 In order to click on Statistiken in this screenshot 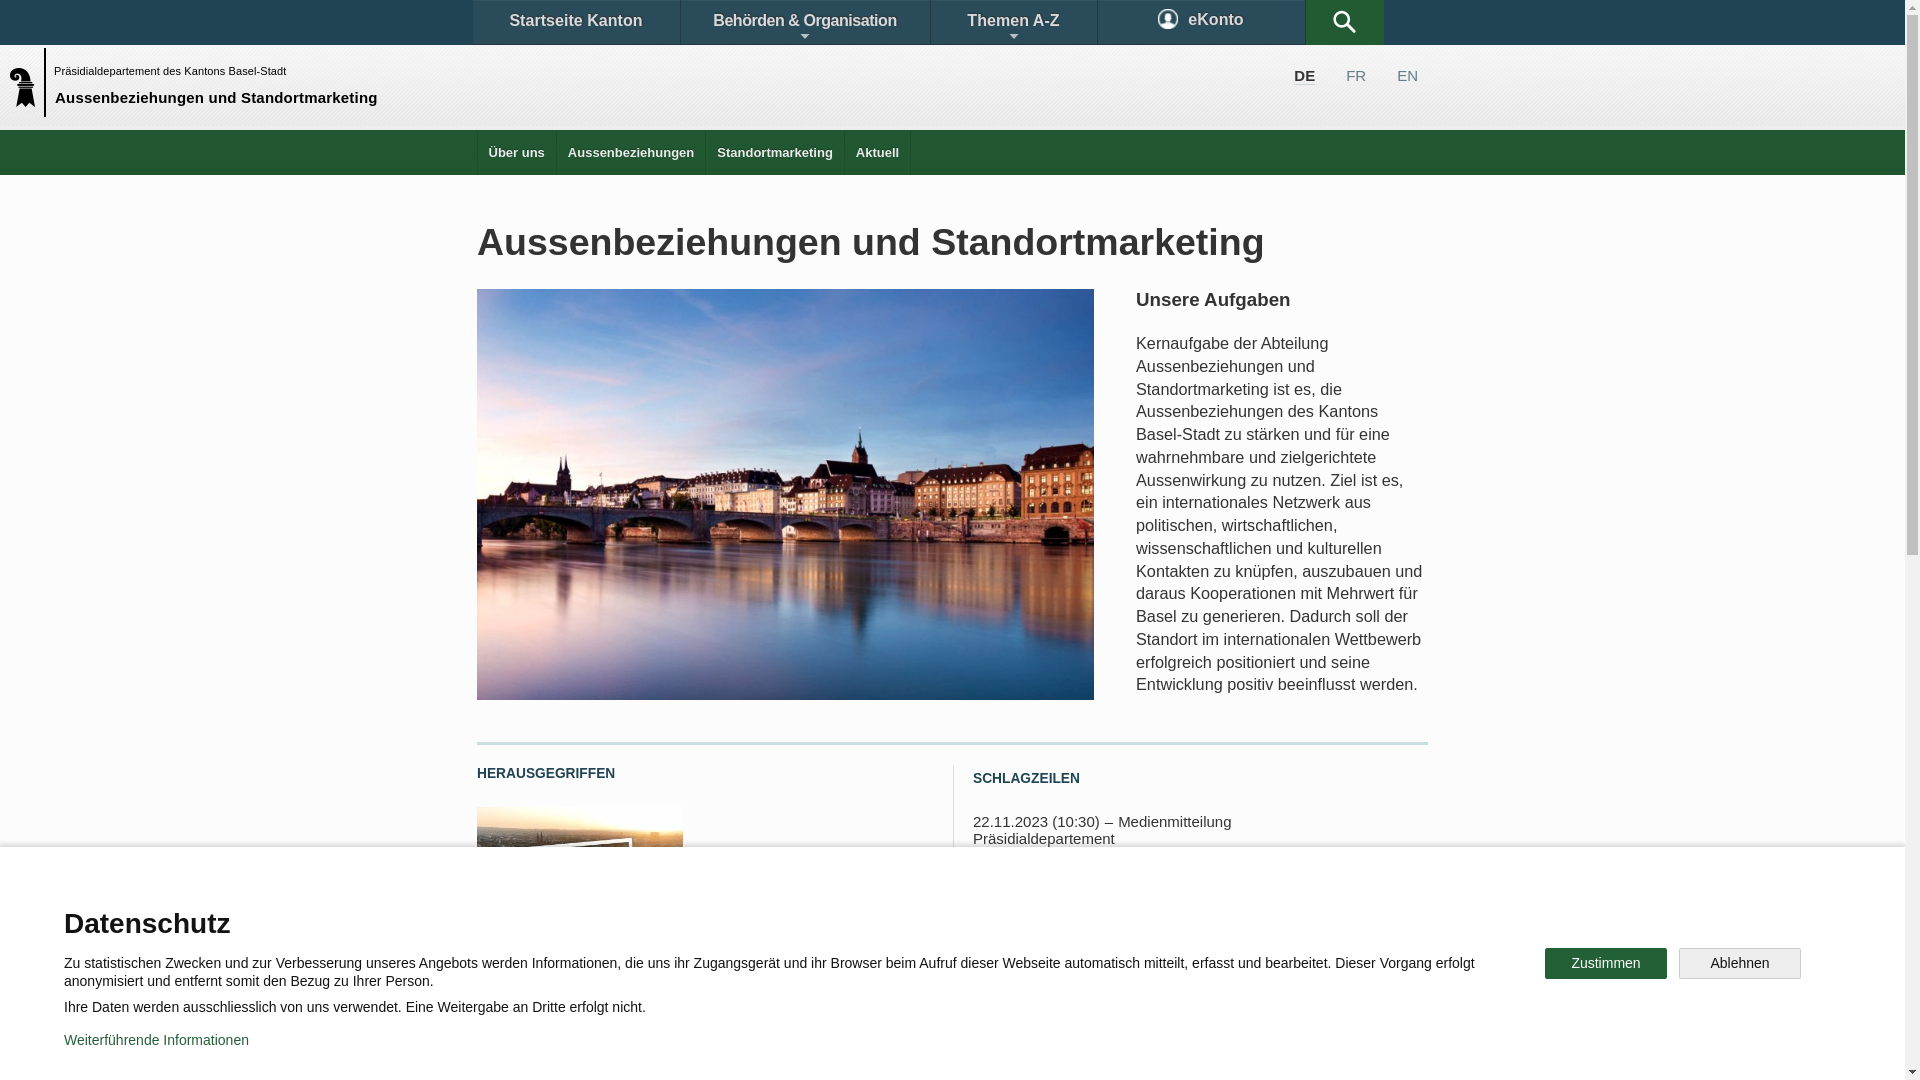, I will do `click(906, 914)`.